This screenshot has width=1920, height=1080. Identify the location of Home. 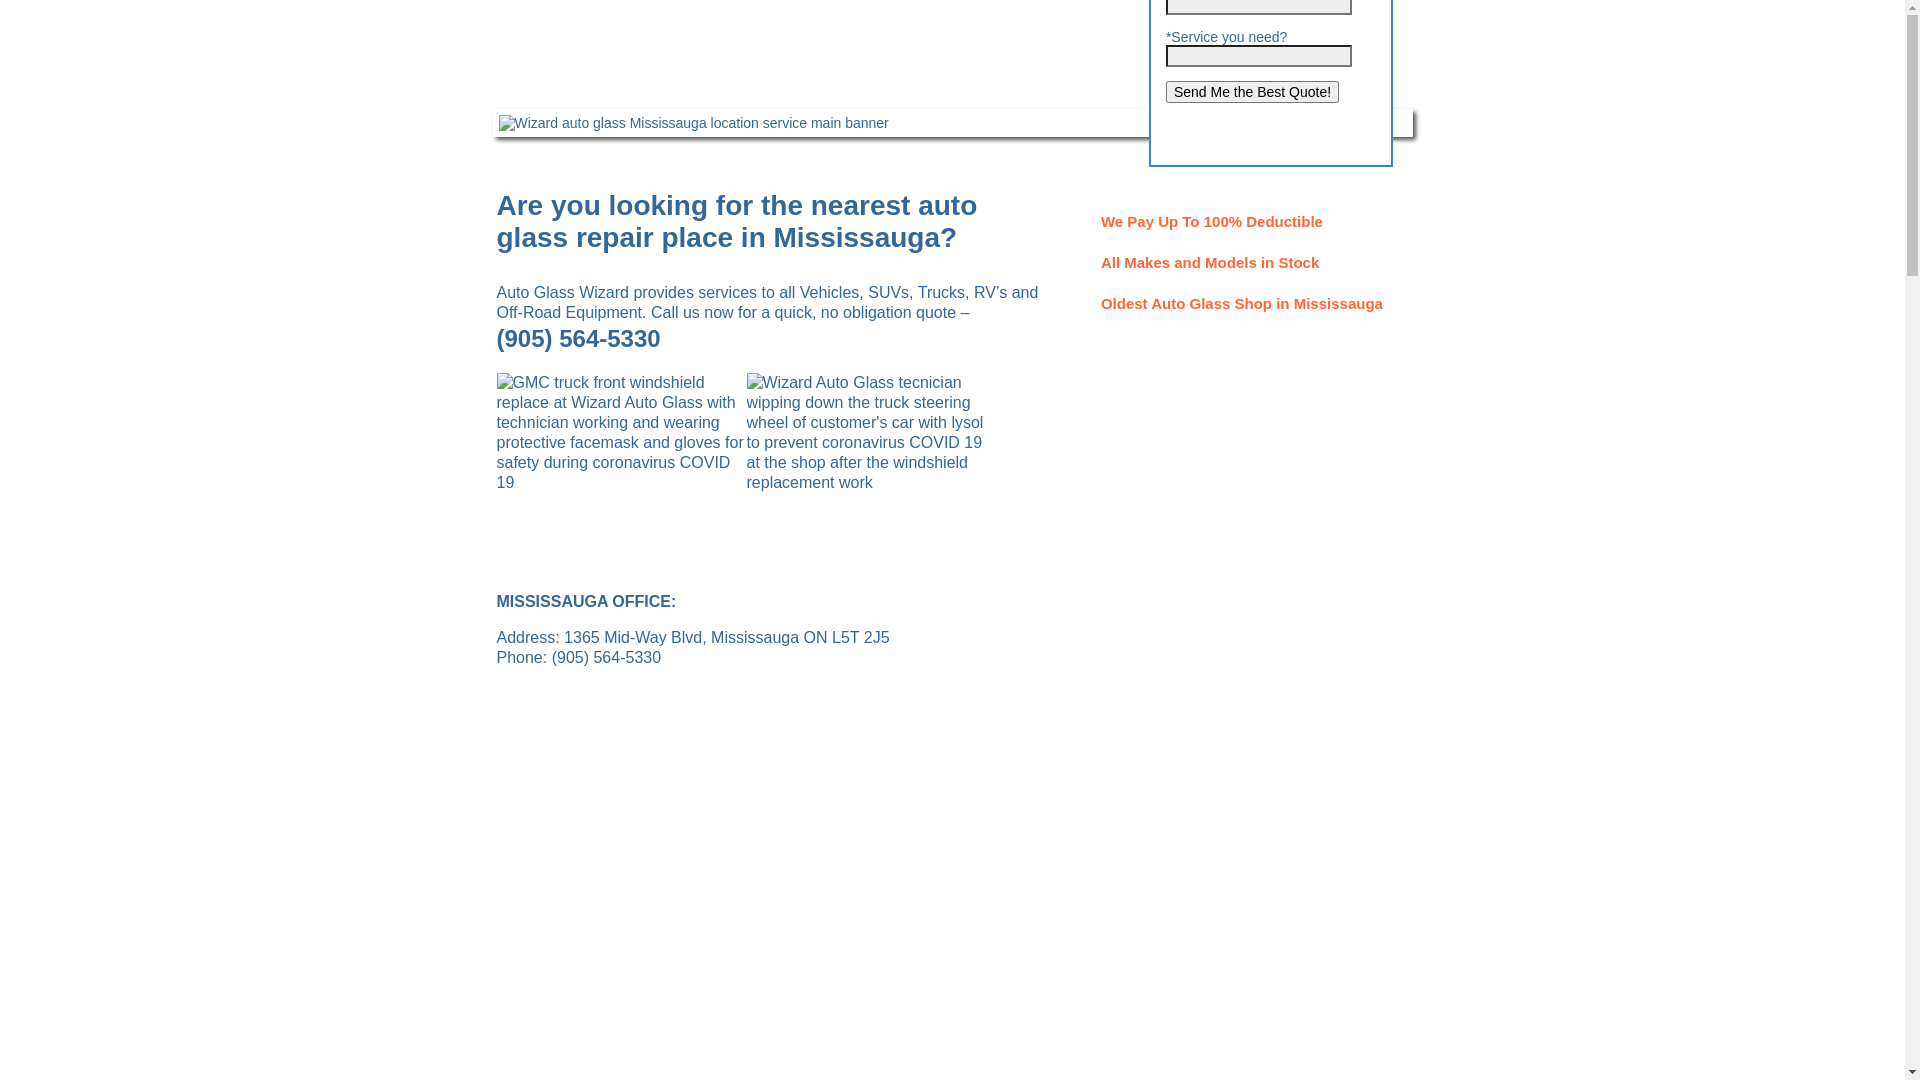
(542, 88).